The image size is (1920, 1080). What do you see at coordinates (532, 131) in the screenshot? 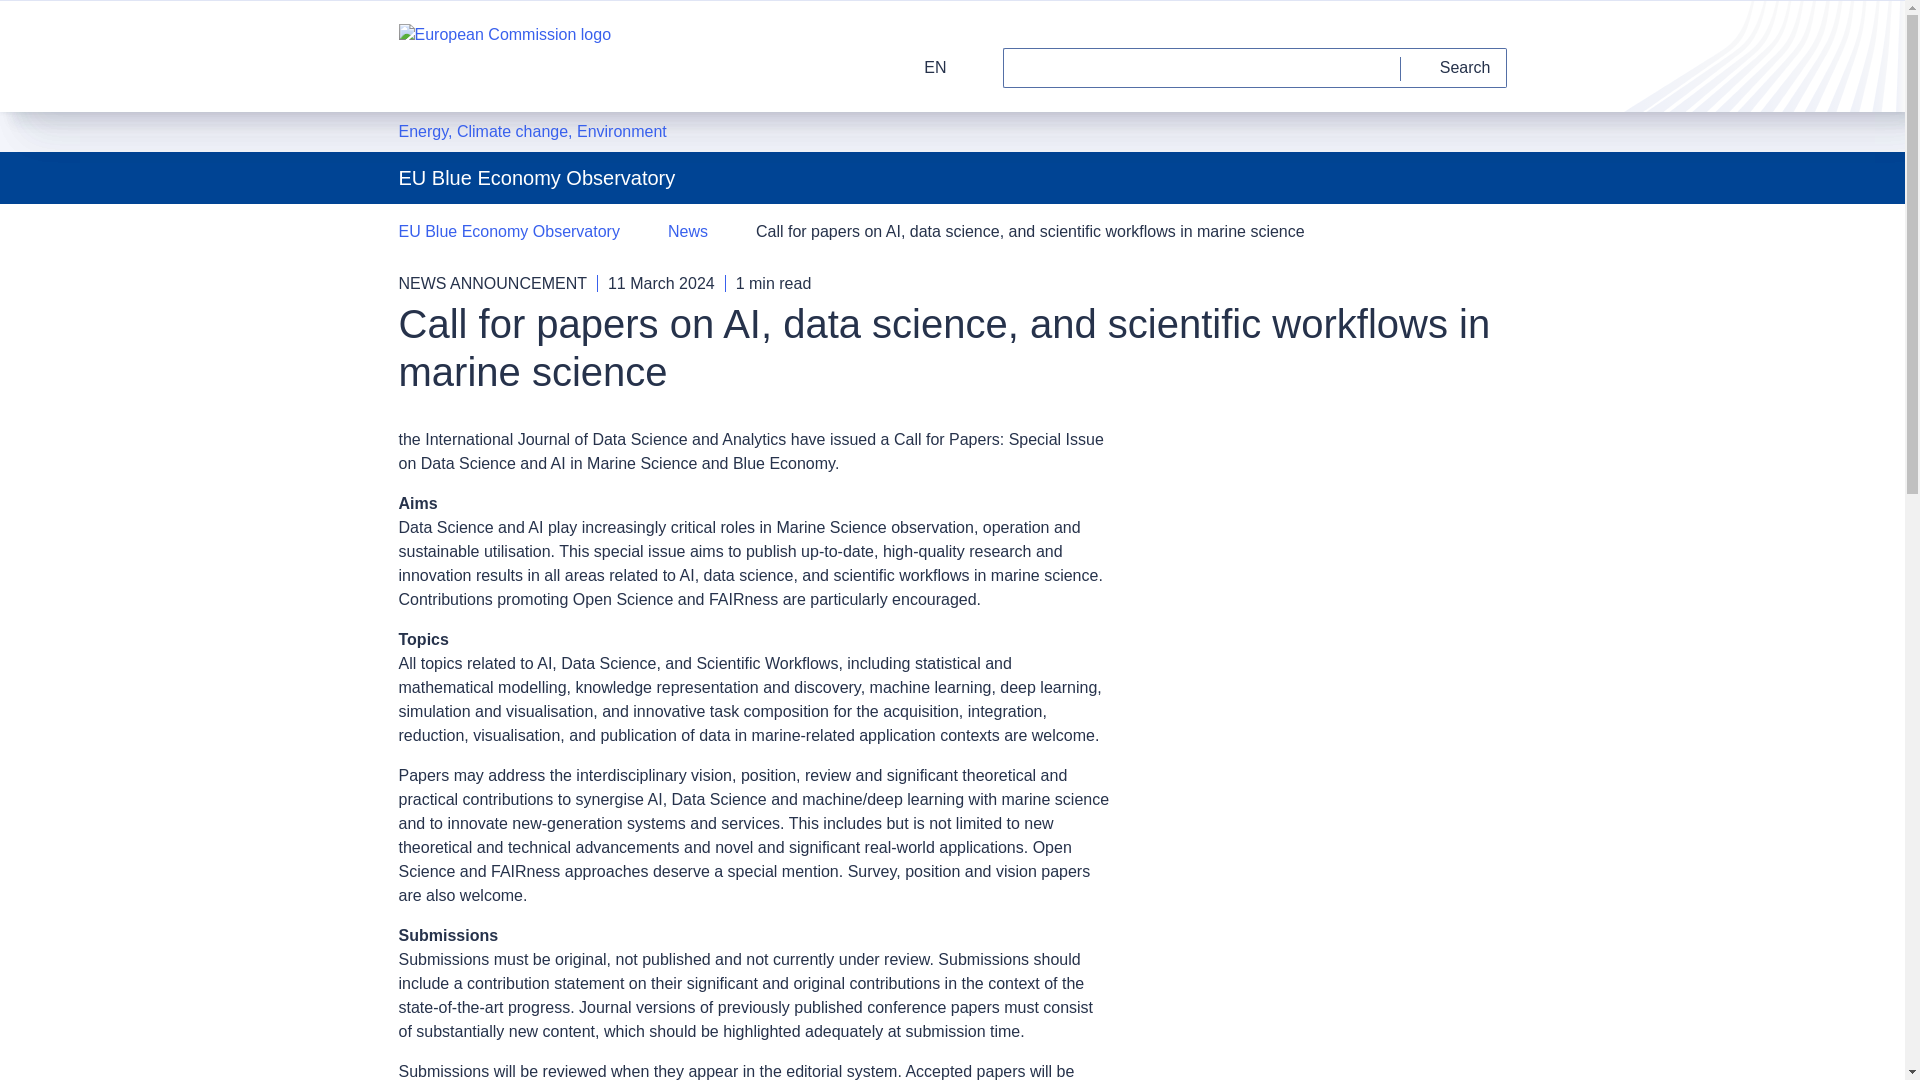
I see `Energy, Climate change, Environment` at bounding box center [532, 131].